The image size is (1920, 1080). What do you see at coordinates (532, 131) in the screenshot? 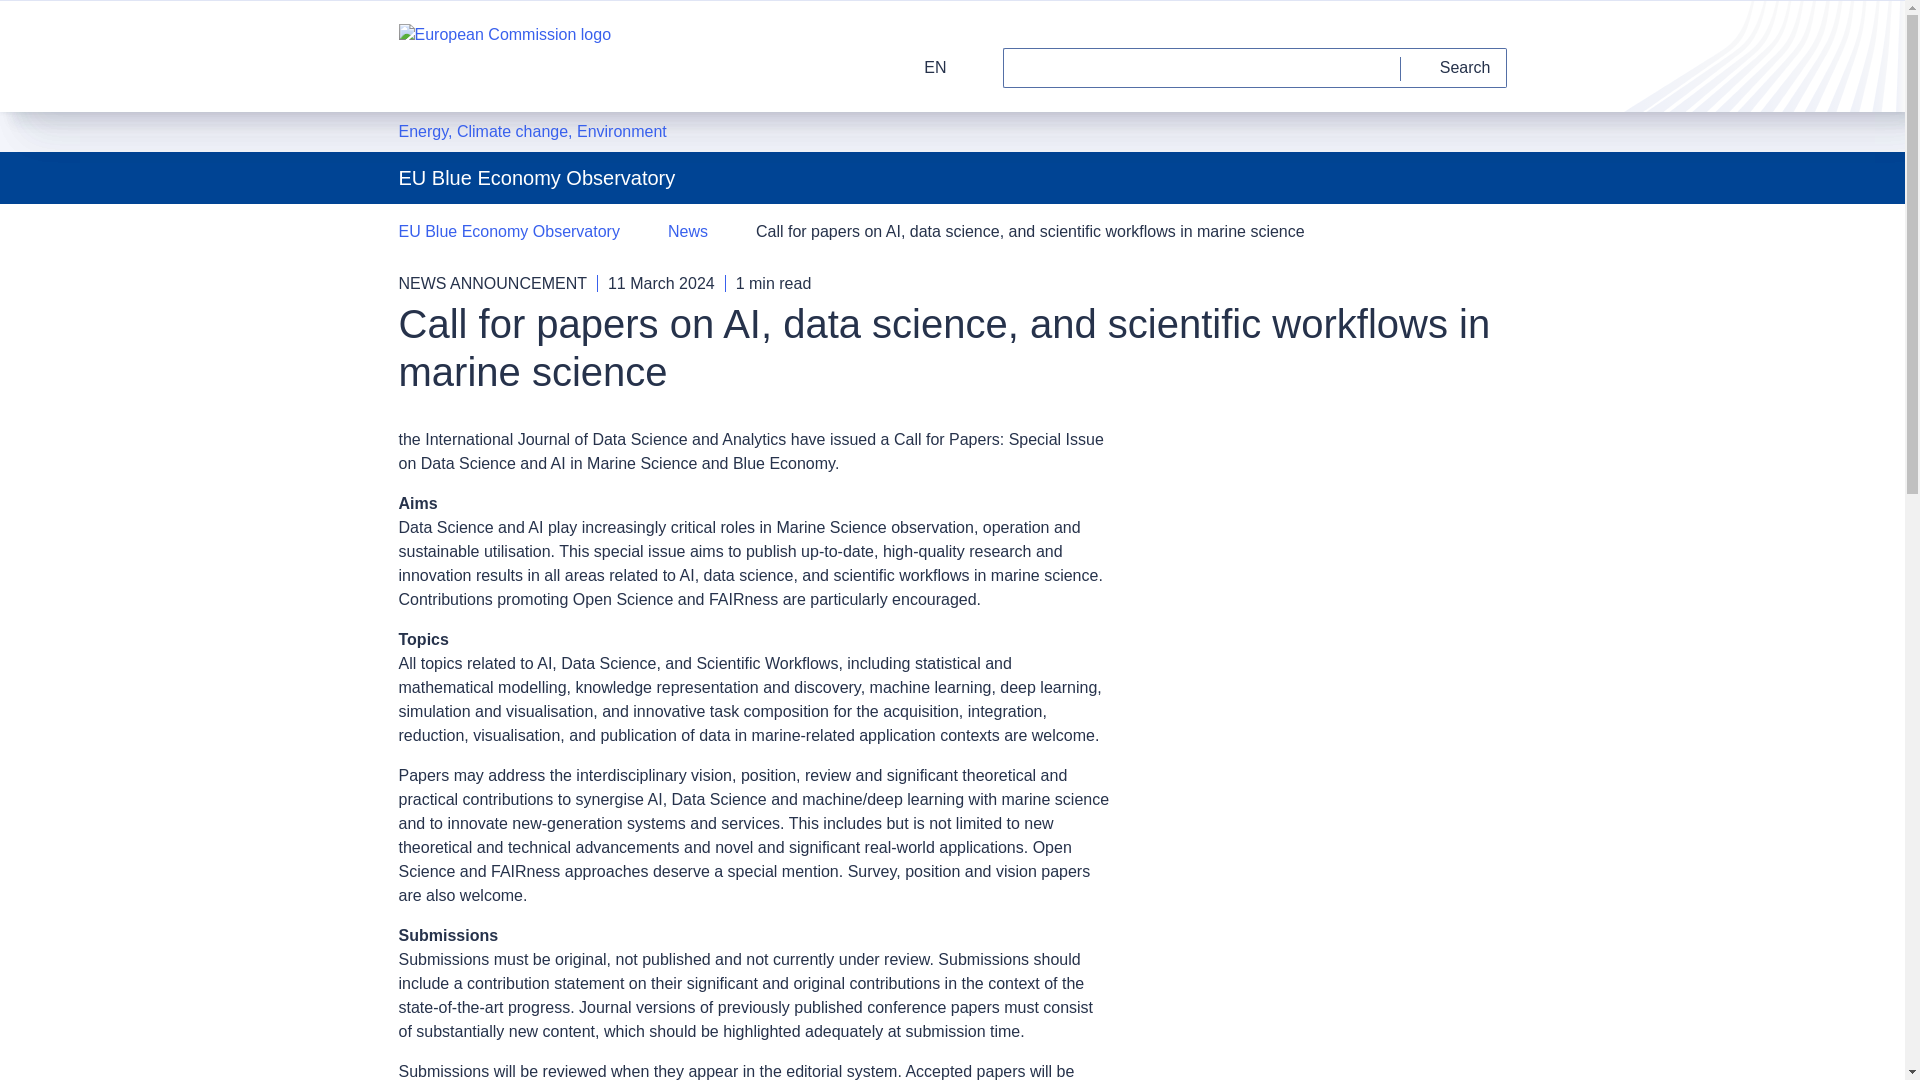
I see `Energy, Climate change, Environment` at bounding box center [532, 131].